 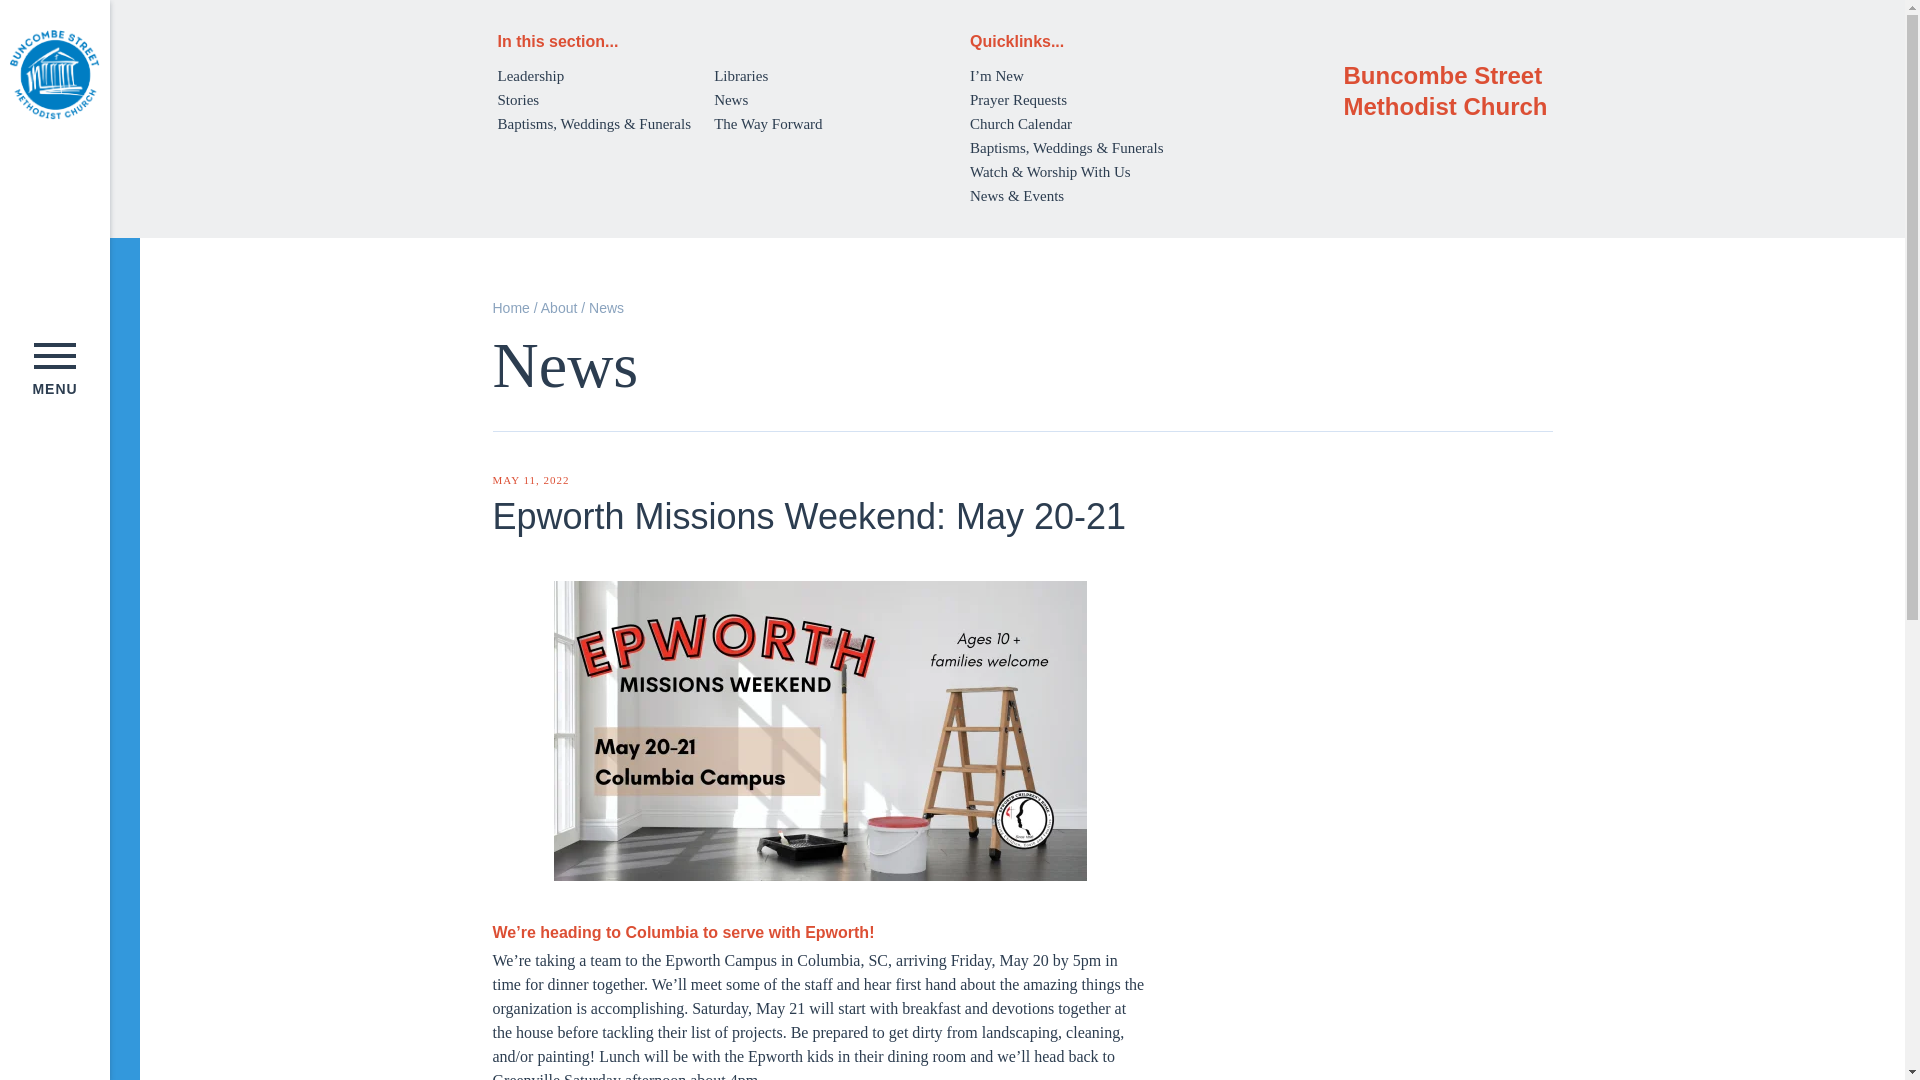 I want to click on Buncombe Street Methodist Church, so click(x=54, y=74).